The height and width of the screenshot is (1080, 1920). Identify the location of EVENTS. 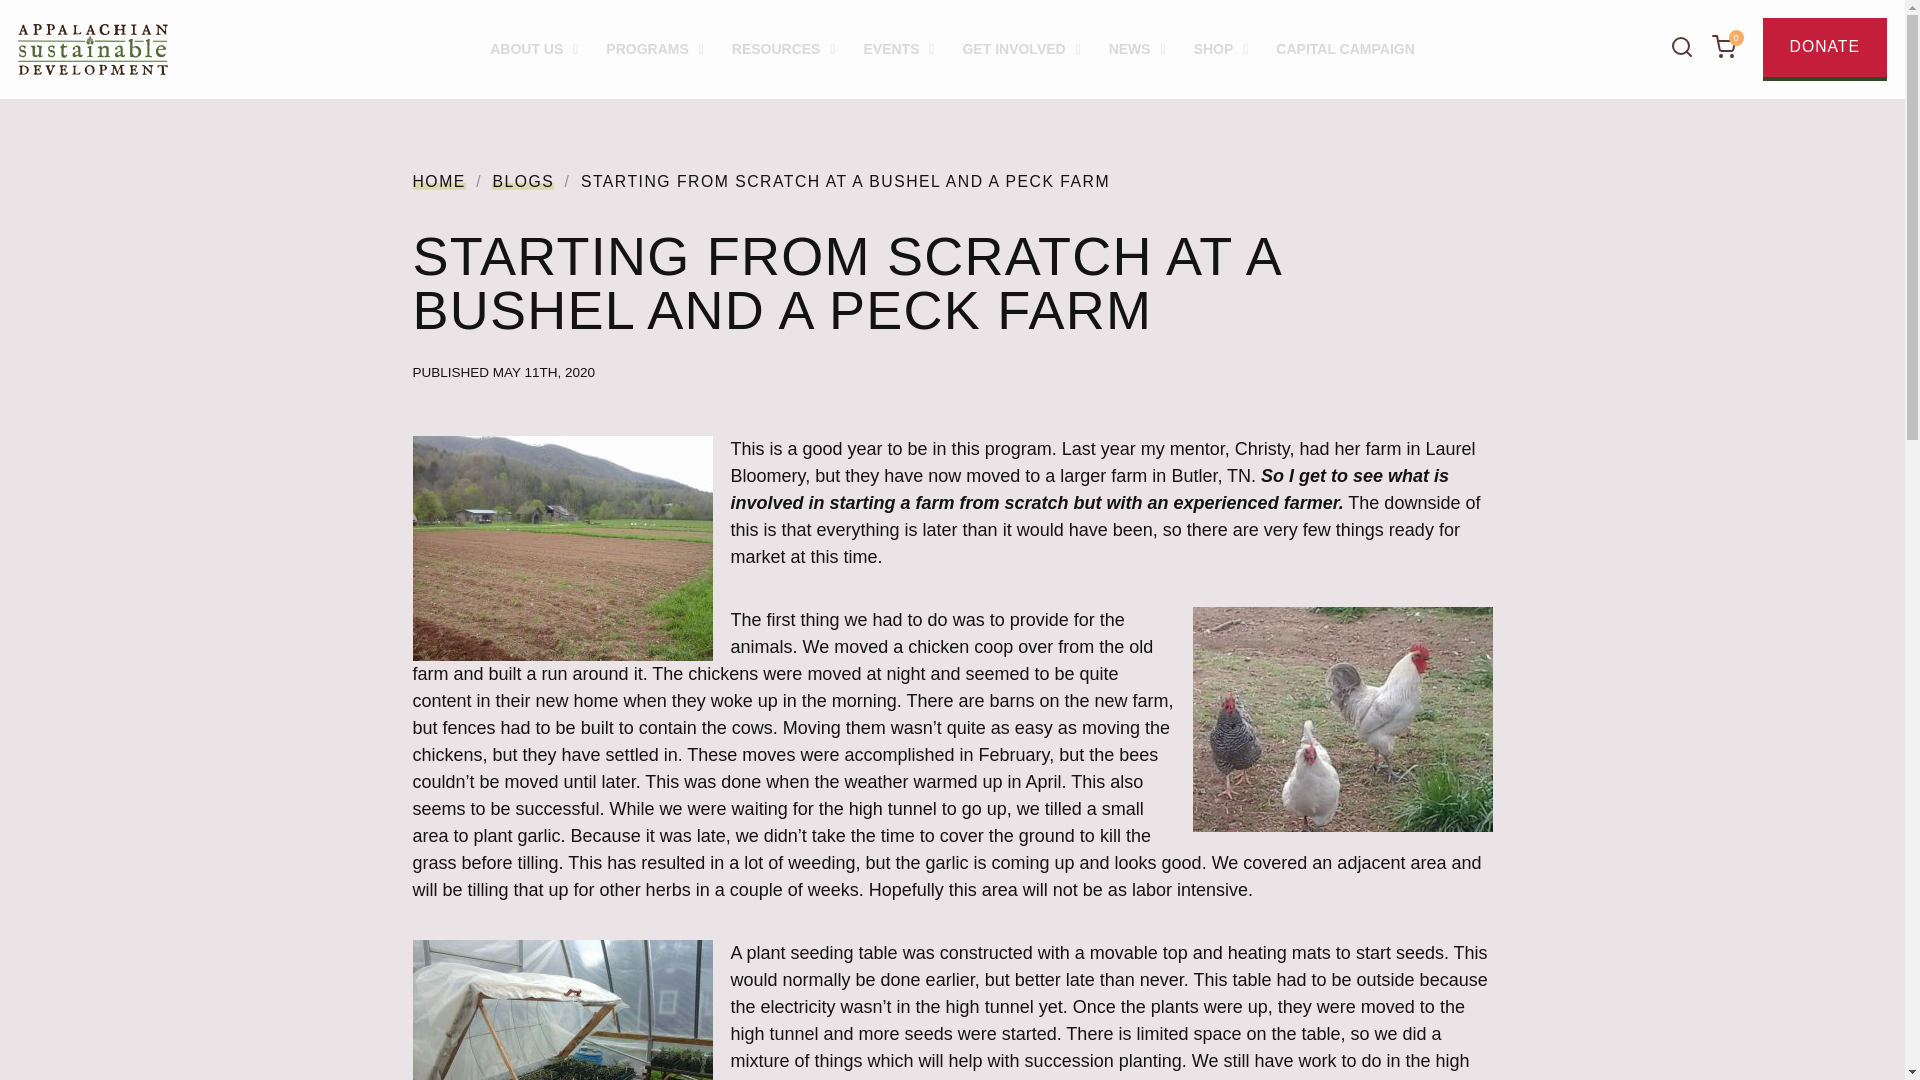
(898, 49).